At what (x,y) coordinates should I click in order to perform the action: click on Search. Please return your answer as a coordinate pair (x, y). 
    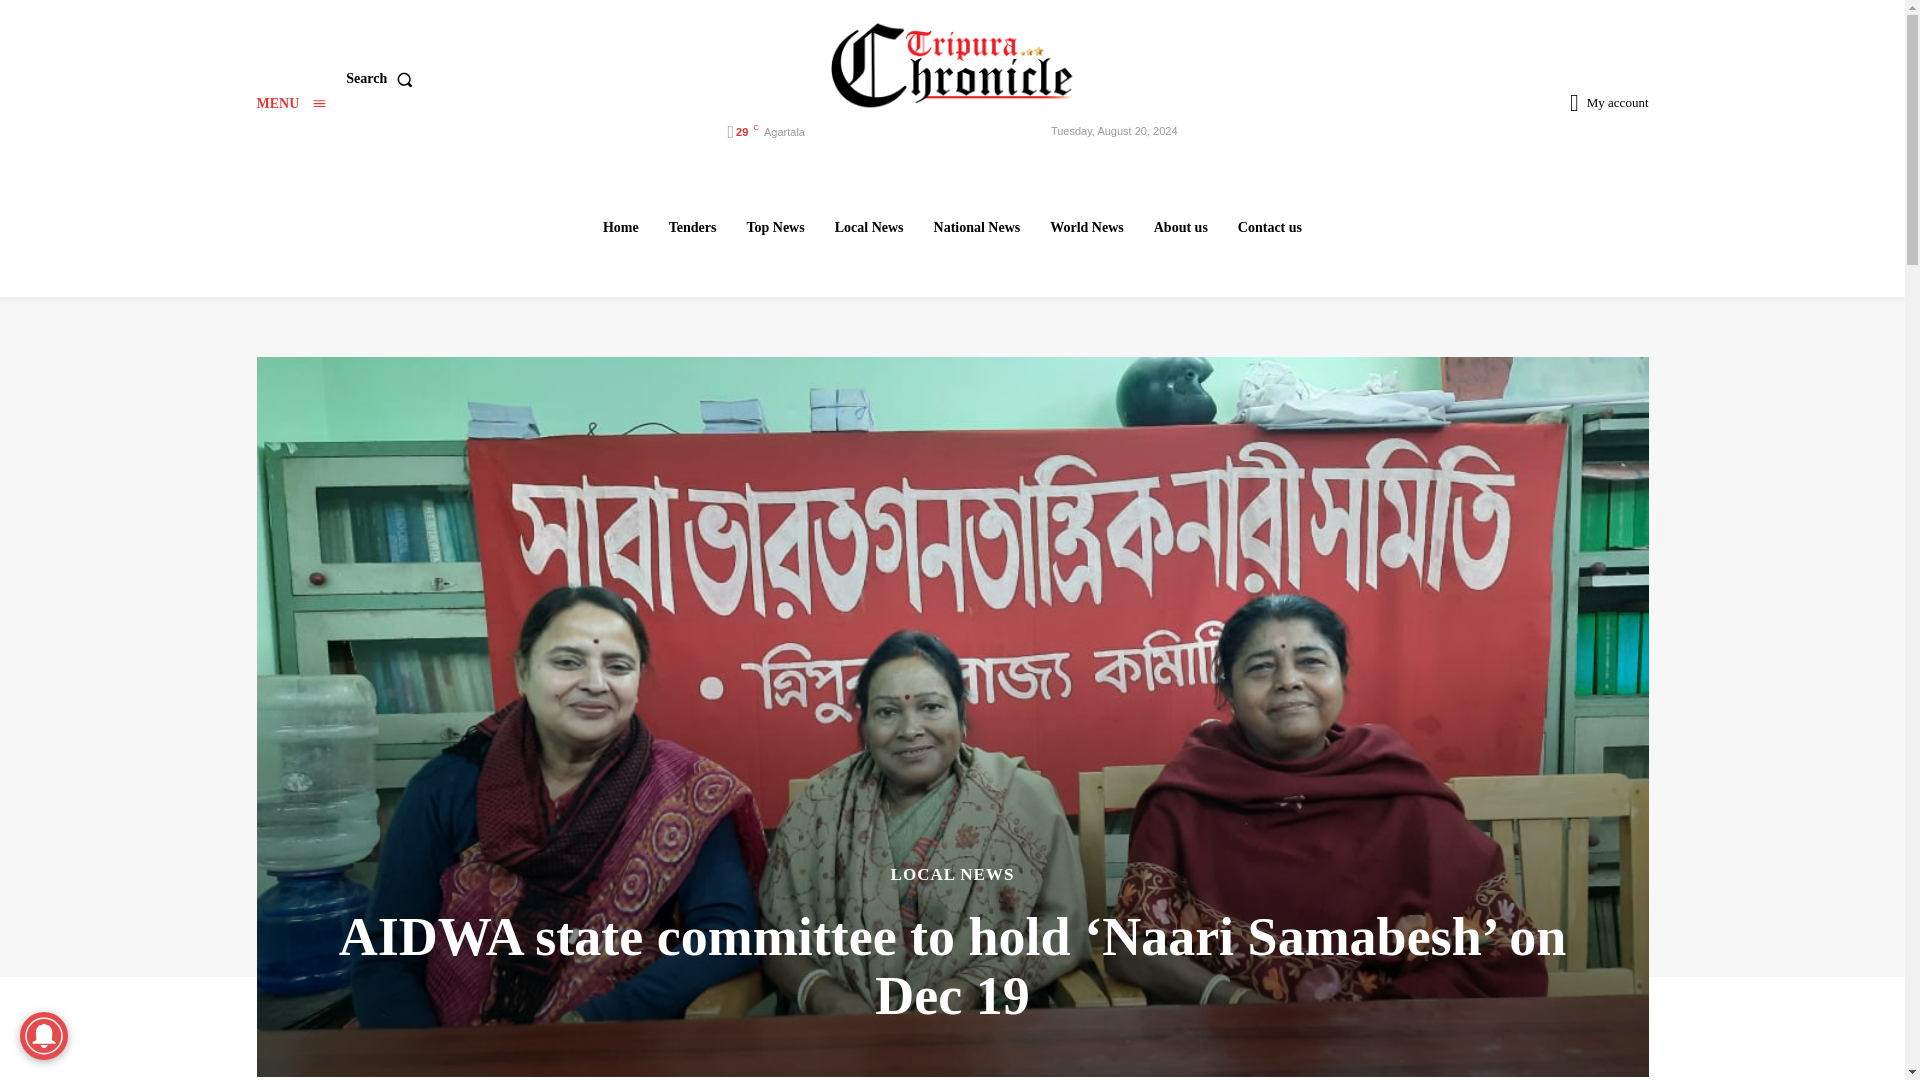
    Looking at the image, I should click on (382, 79).